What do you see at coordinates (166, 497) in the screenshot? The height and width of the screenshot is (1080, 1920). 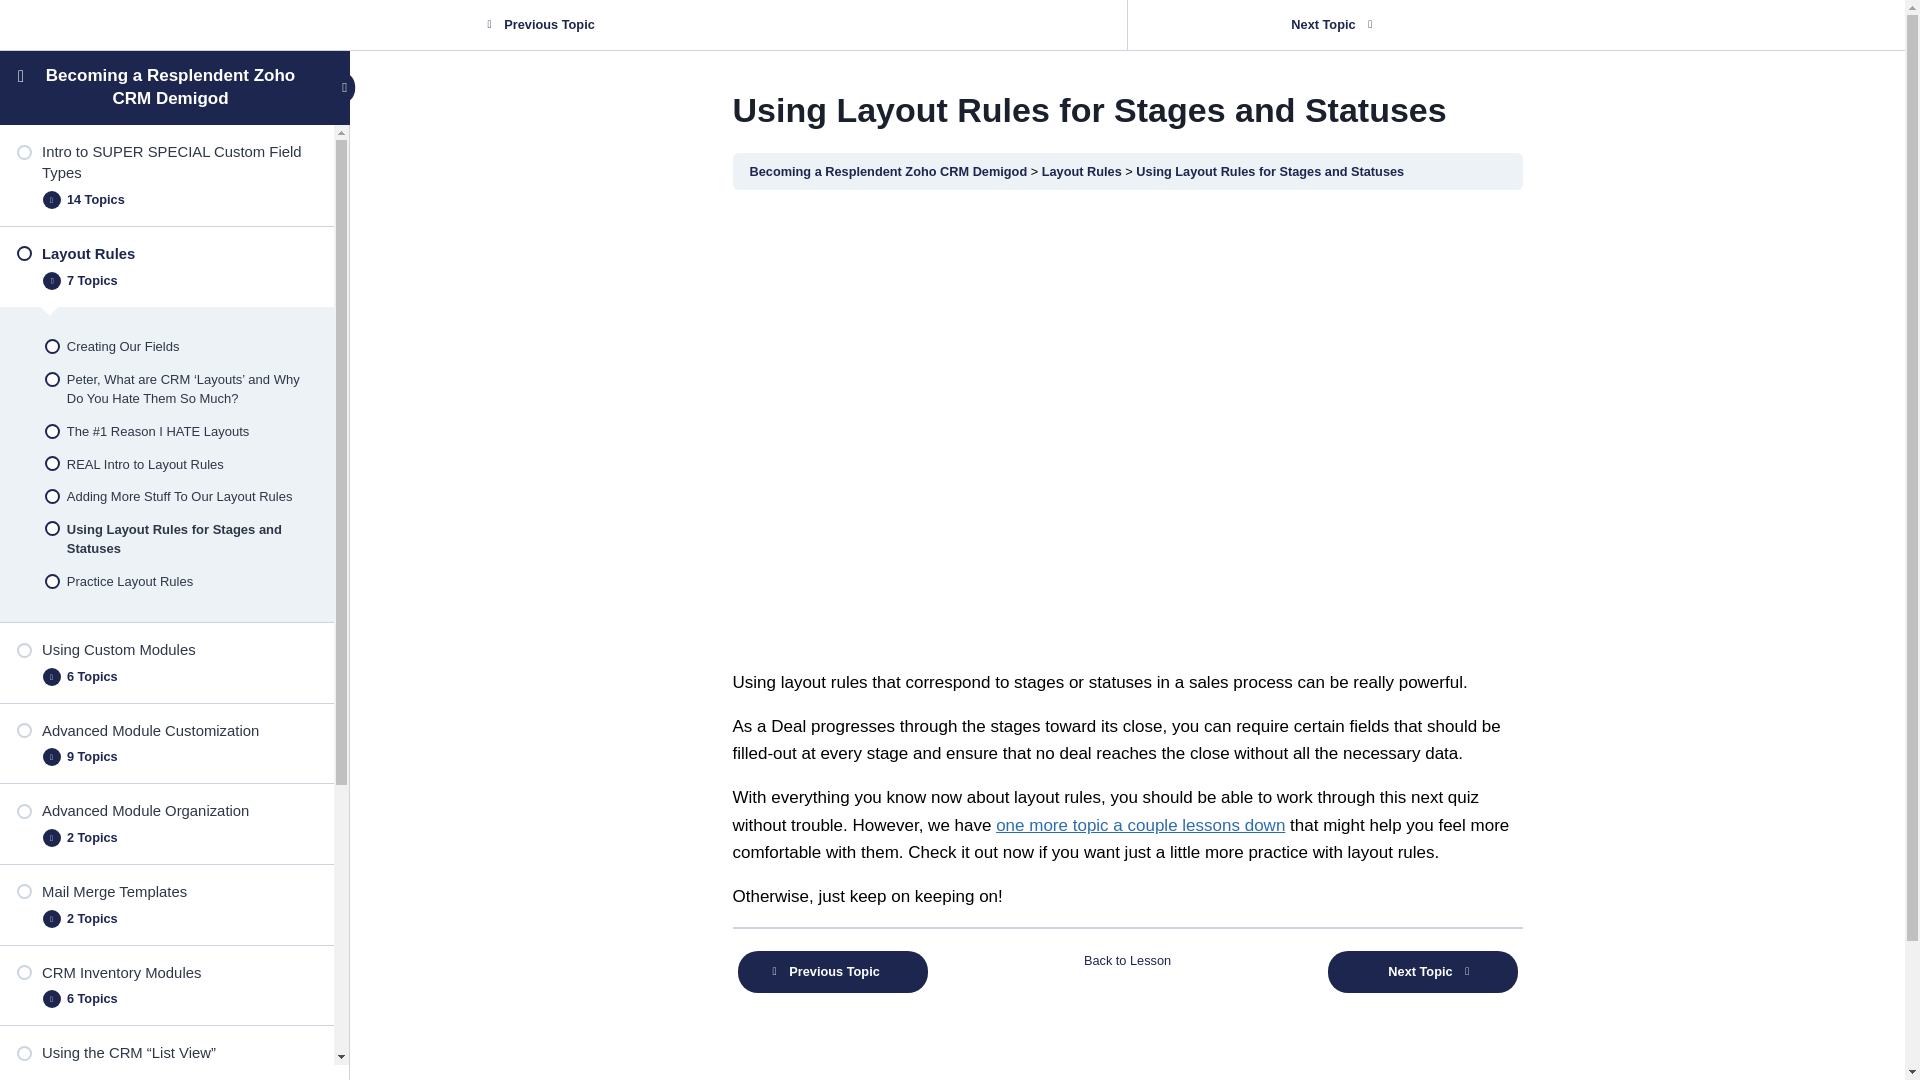 I see `Adding More Stuff To Our Layout Rules` at bounding box center [166, 497].